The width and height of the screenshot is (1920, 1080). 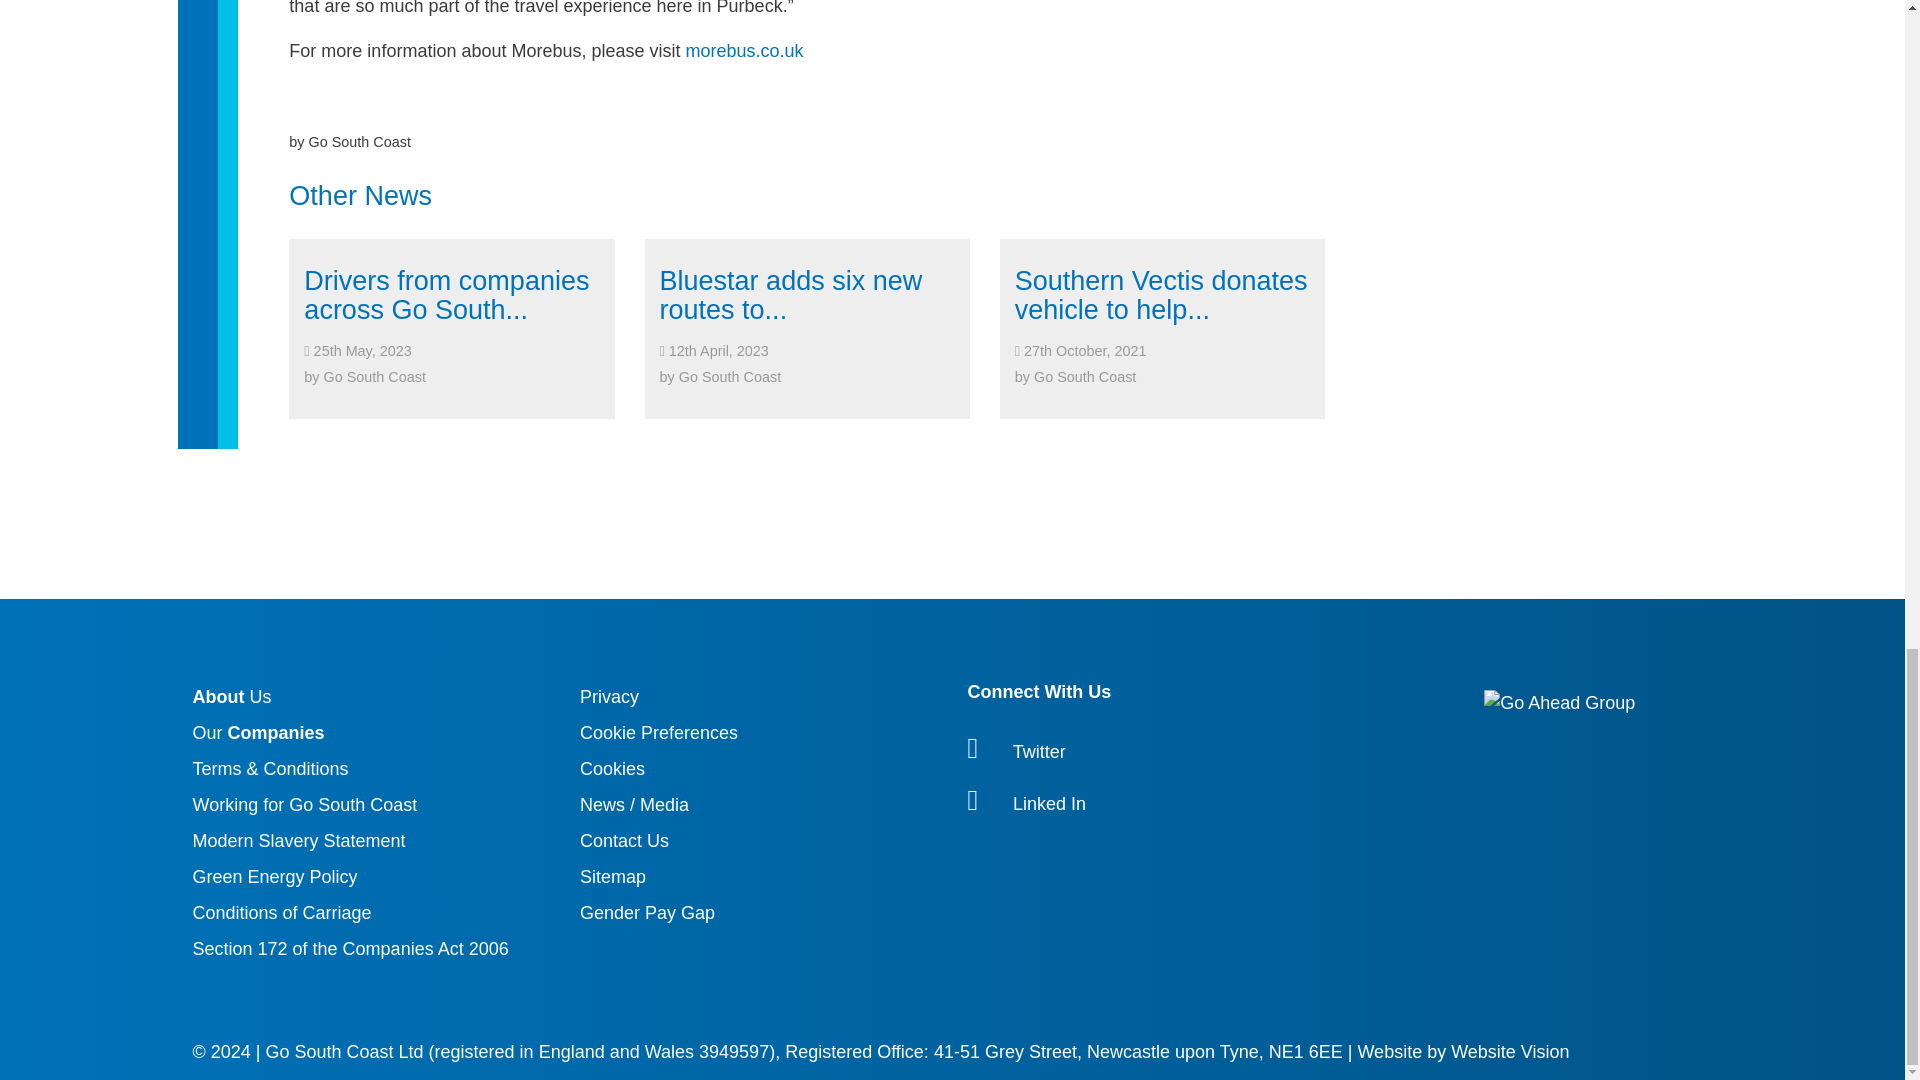 What do you see at coordinates (281, 912) in the screenshot?
I see `Conditions of Carriage` at bounding box center [281, 912].